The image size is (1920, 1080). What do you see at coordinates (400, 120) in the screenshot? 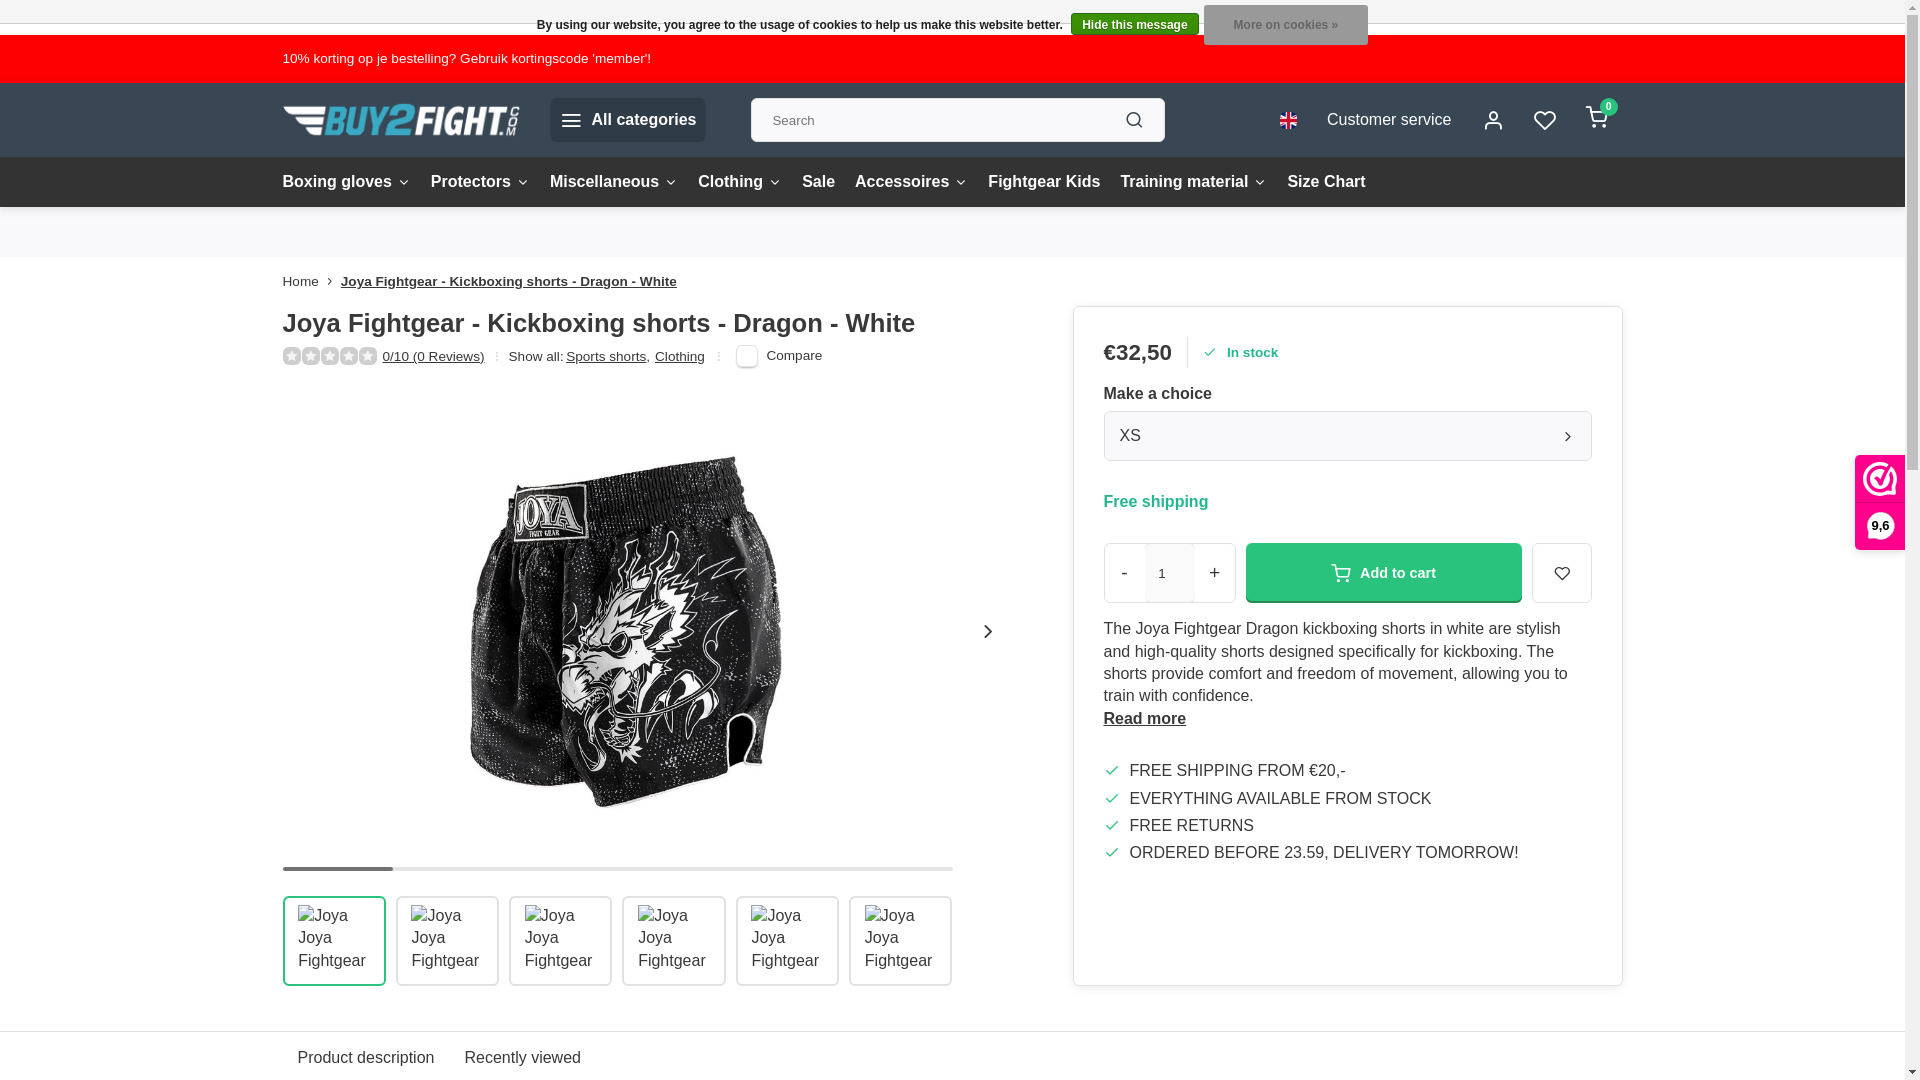
I see `Buy2Fight` at bounding box center [400, 120].